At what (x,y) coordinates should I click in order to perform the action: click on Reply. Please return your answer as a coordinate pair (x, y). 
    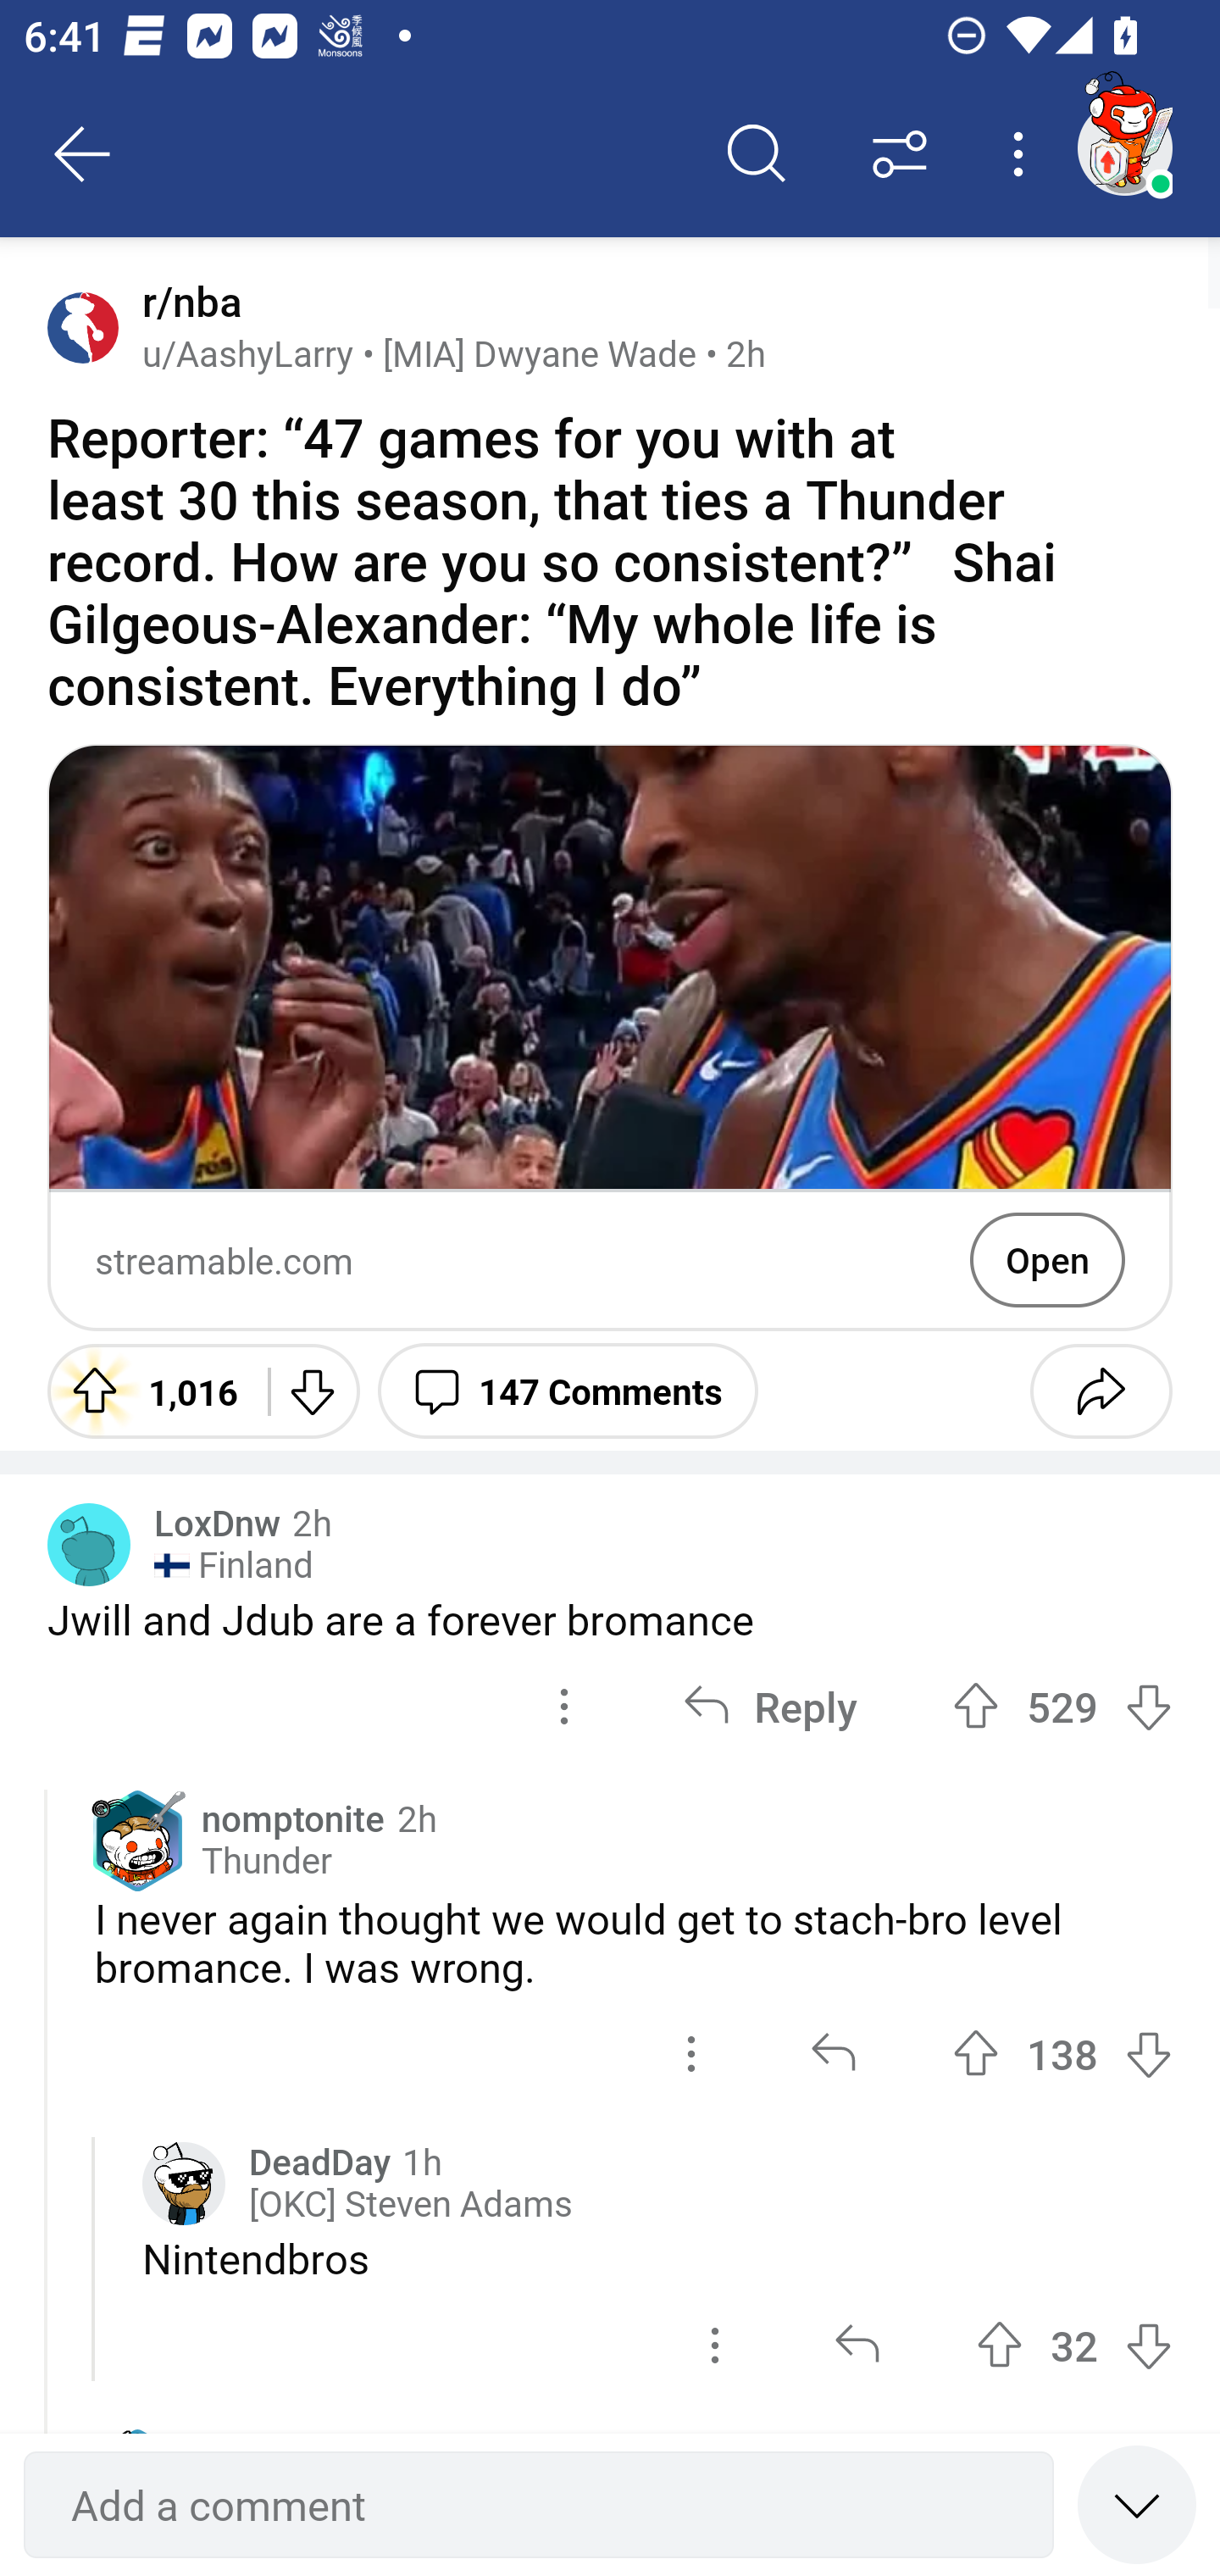
    Looking at the image, I should click on (770, 1707).